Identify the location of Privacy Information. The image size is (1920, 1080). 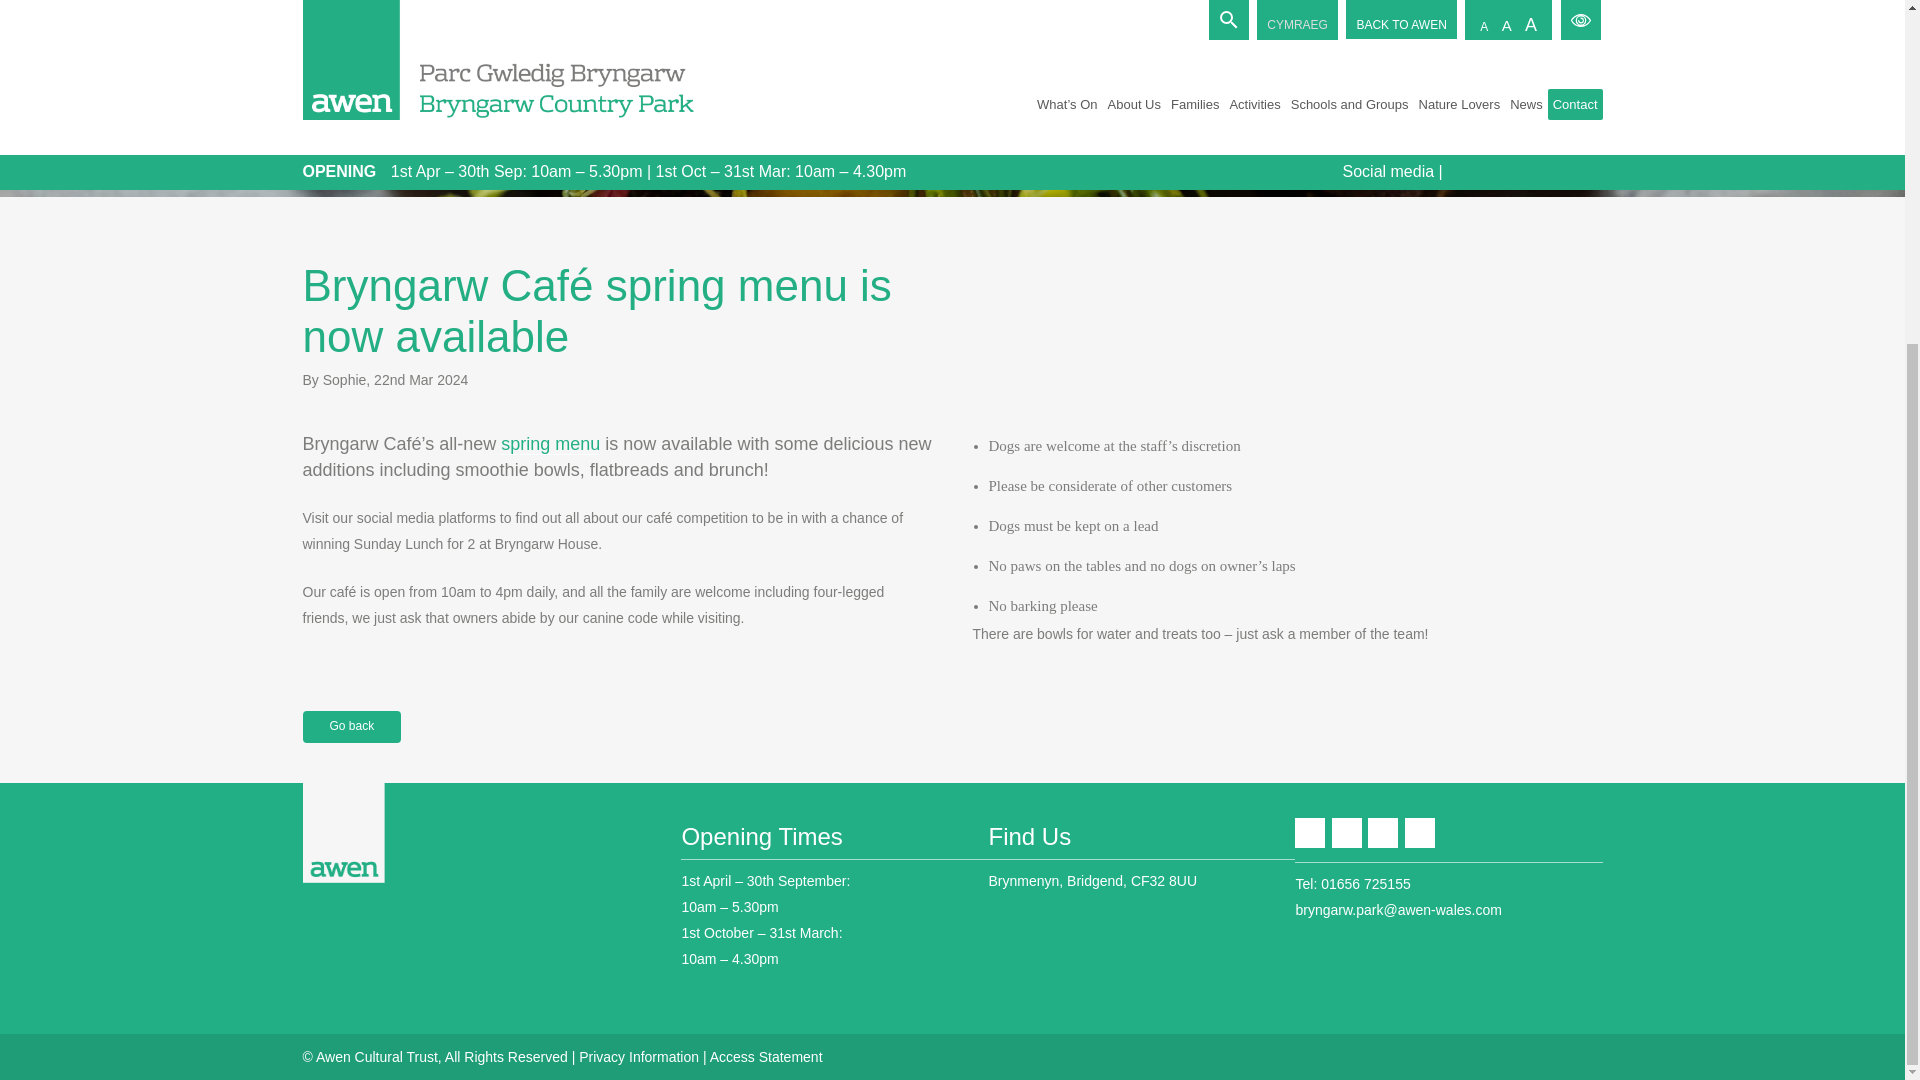
(638, 1056).